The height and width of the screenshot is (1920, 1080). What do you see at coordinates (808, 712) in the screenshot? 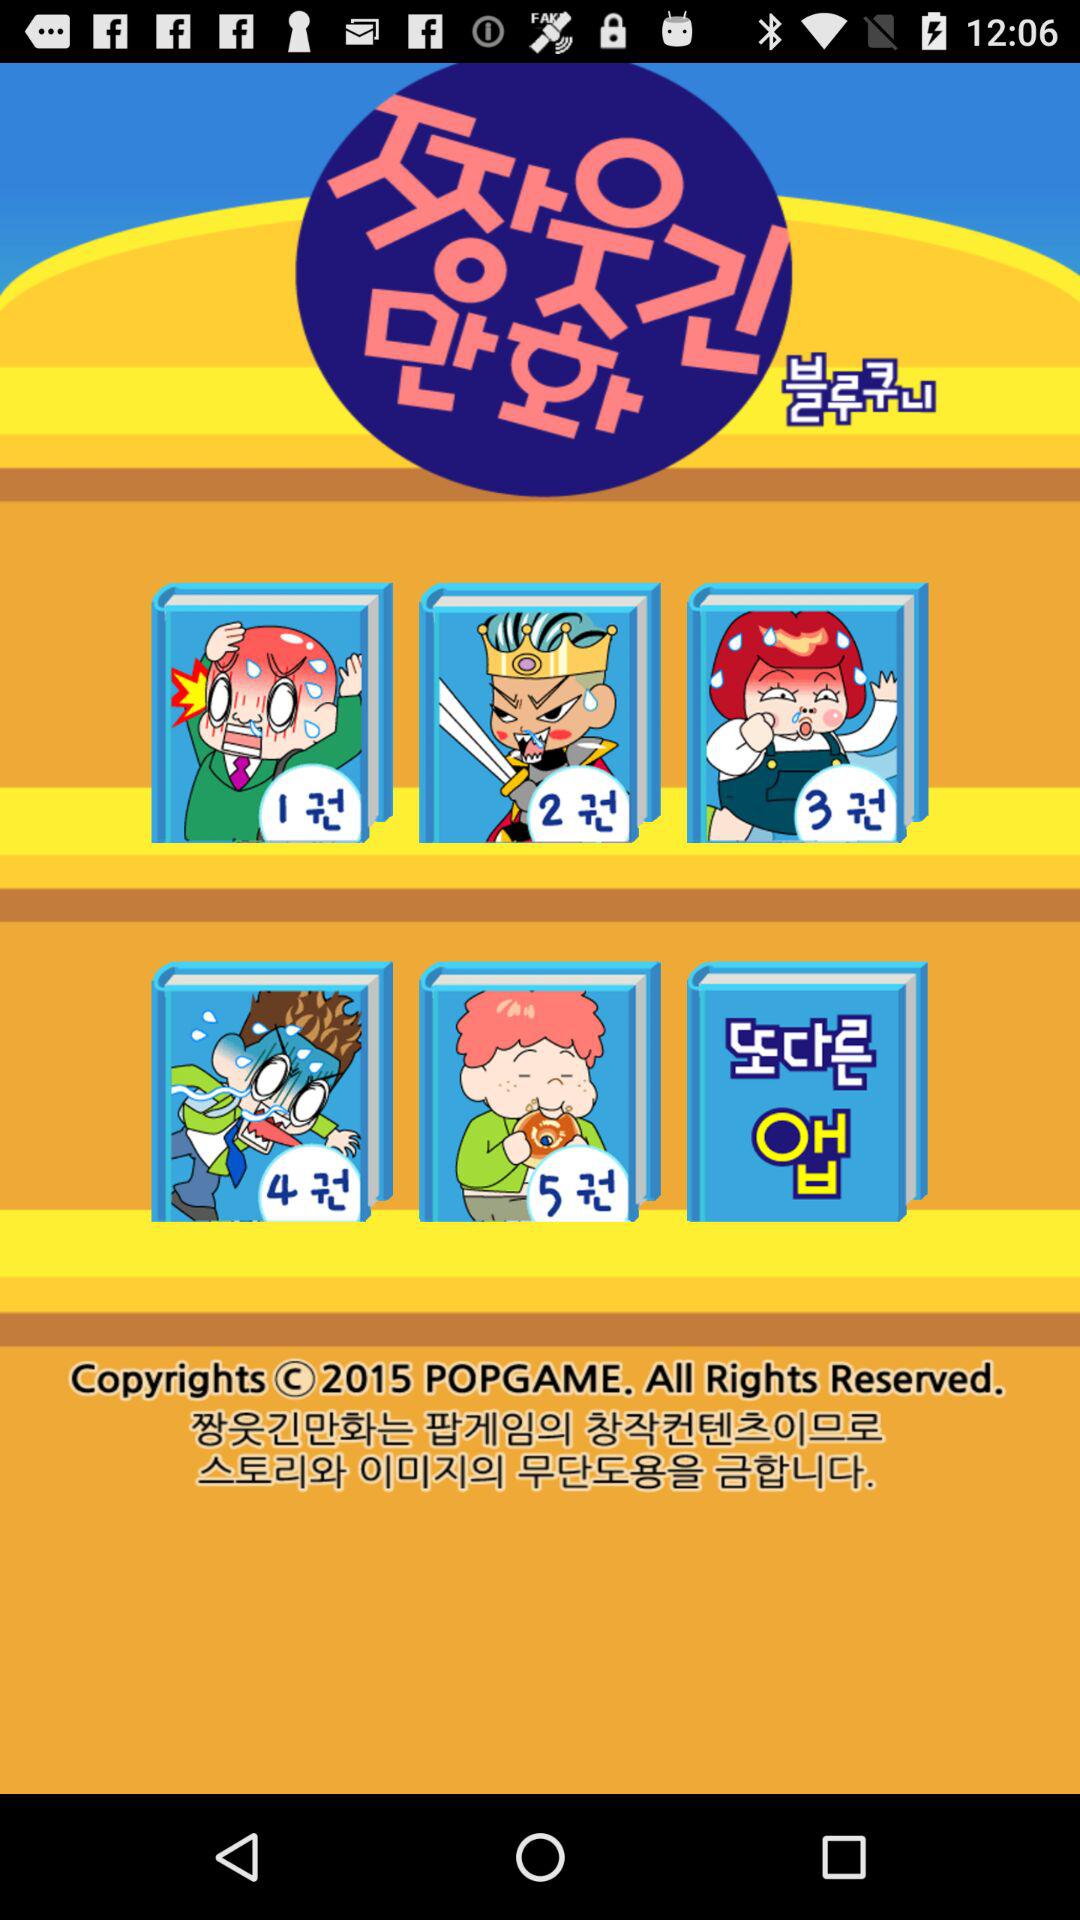
I see `choose this particular popgame` at bounding box center [808, 712].